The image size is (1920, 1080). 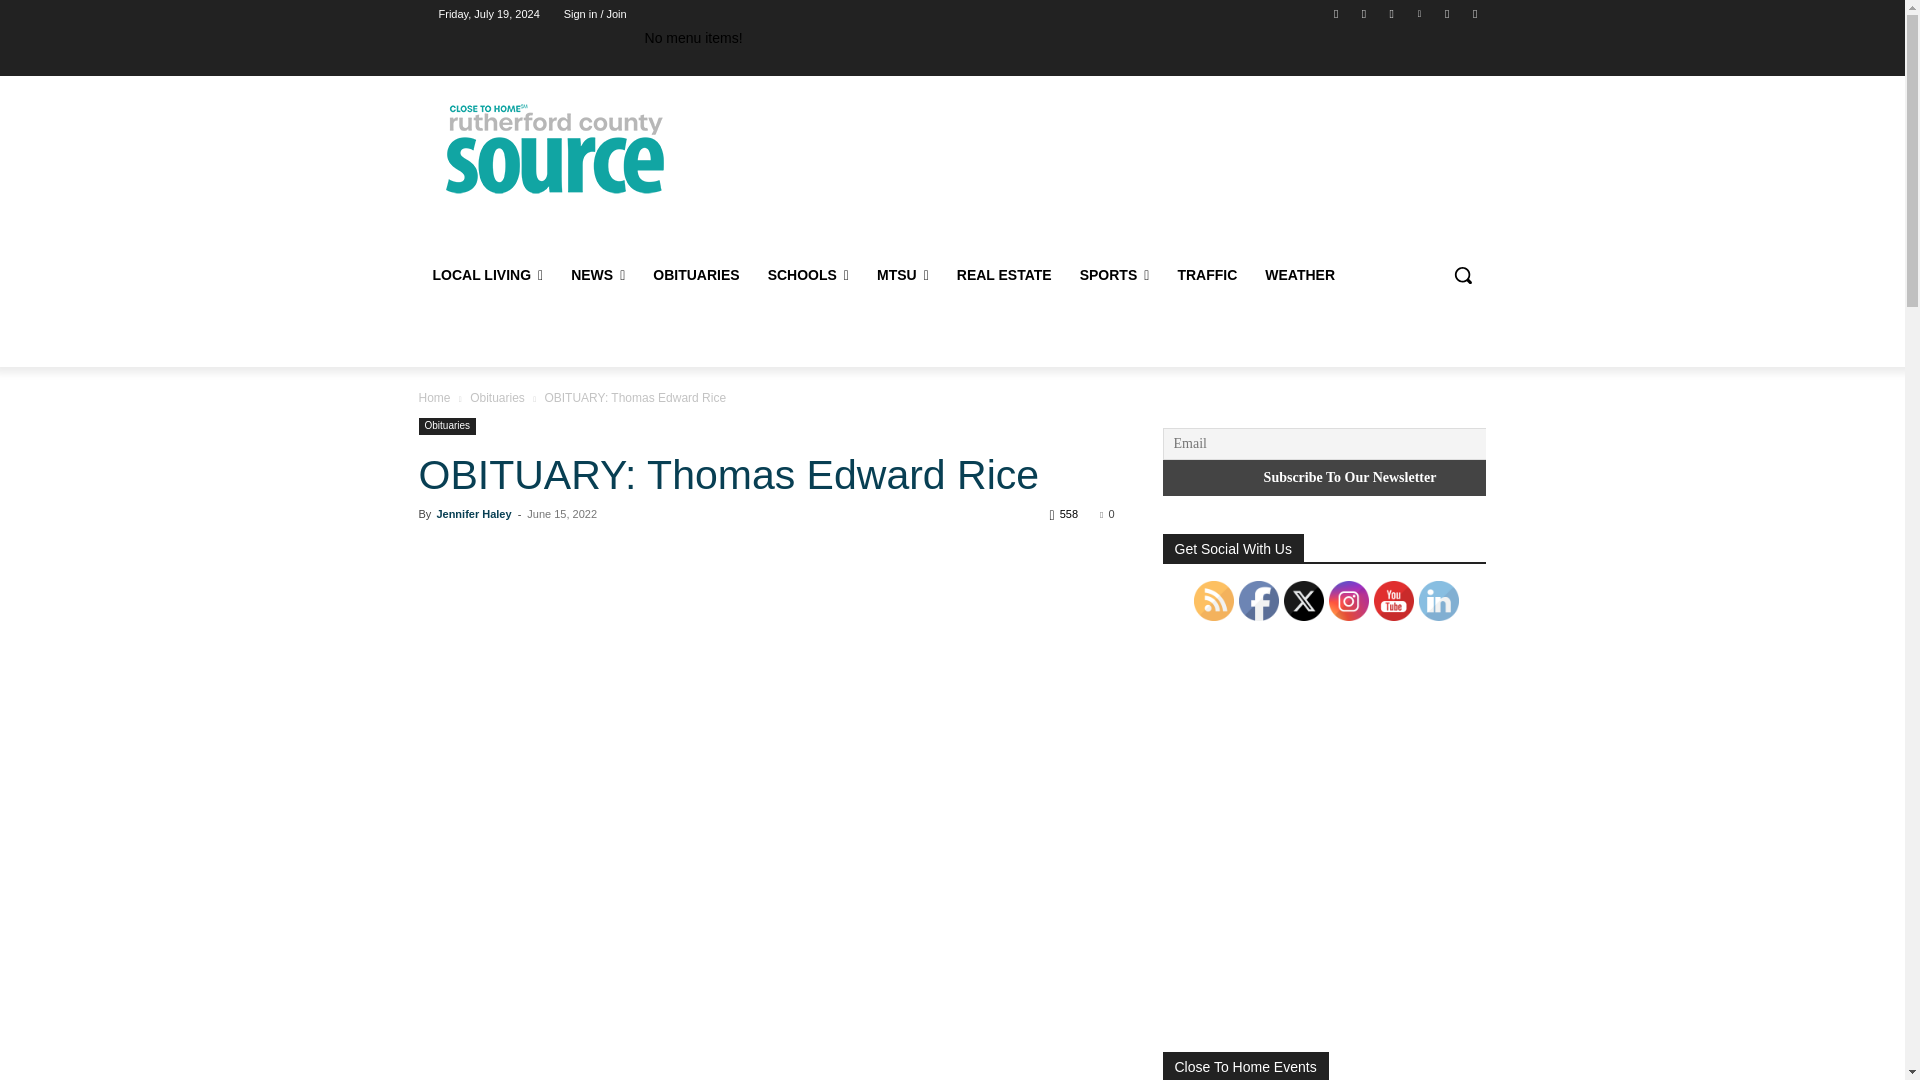 I want to click on Flipboard, so click(x=1364, y=13).